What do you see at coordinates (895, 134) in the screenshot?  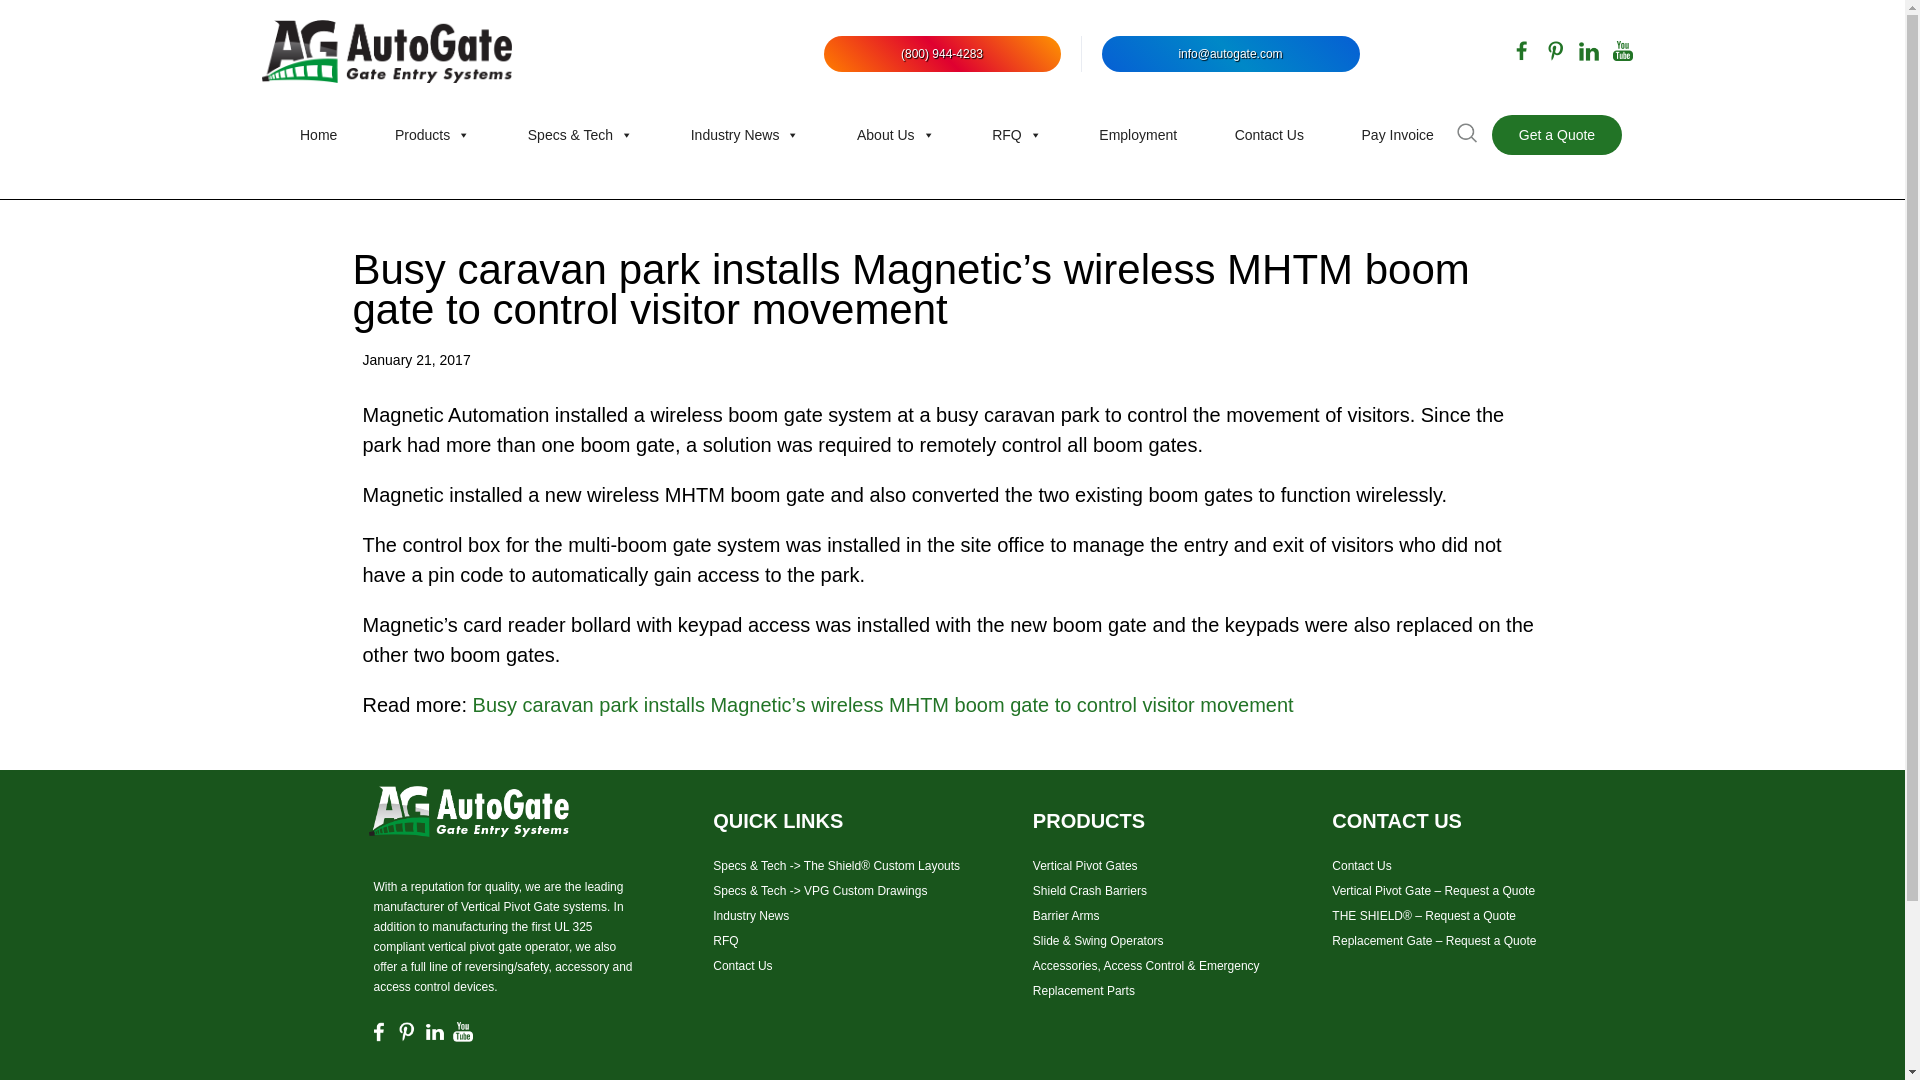 I see `About Us` at bounding box center [895, 134].